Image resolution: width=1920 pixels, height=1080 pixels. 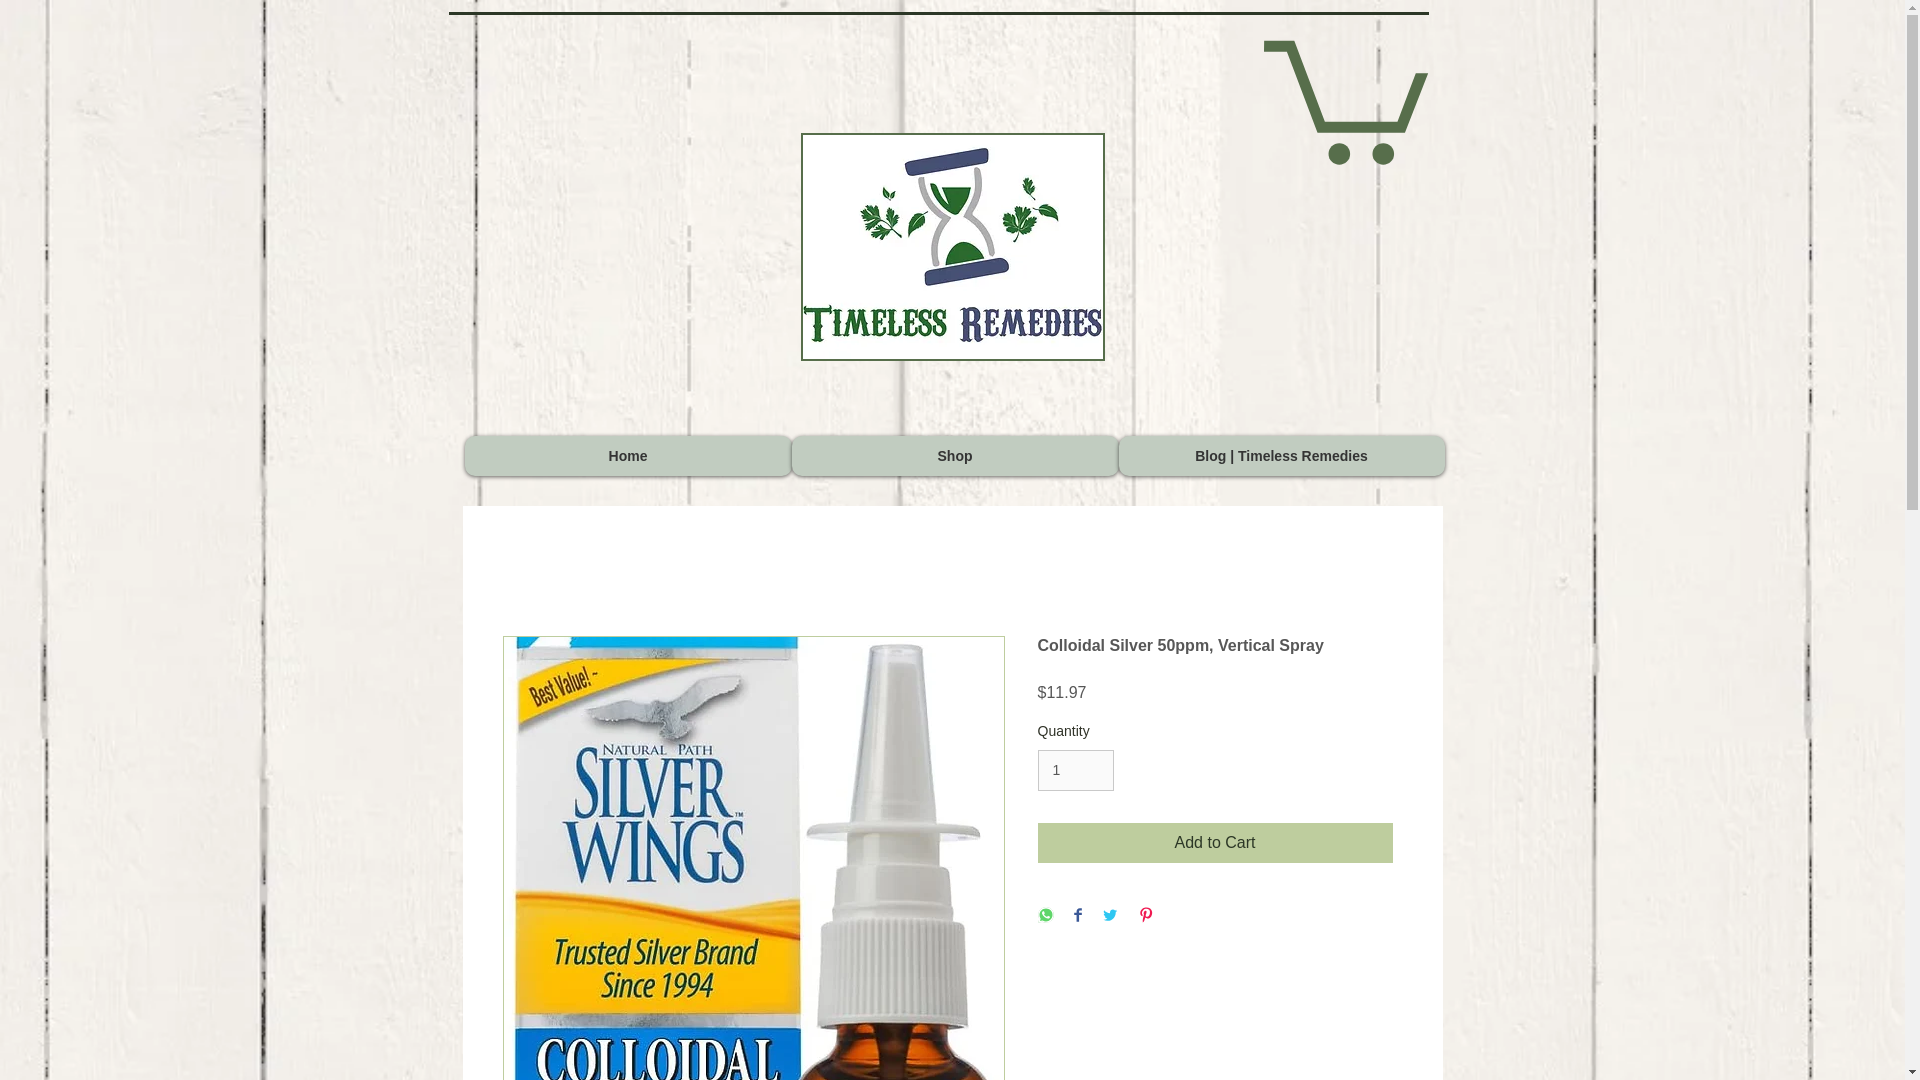 What do you see at coordinates (1076, 770) in the screenshot?
I see `1` at bounding box center [1076, 770].